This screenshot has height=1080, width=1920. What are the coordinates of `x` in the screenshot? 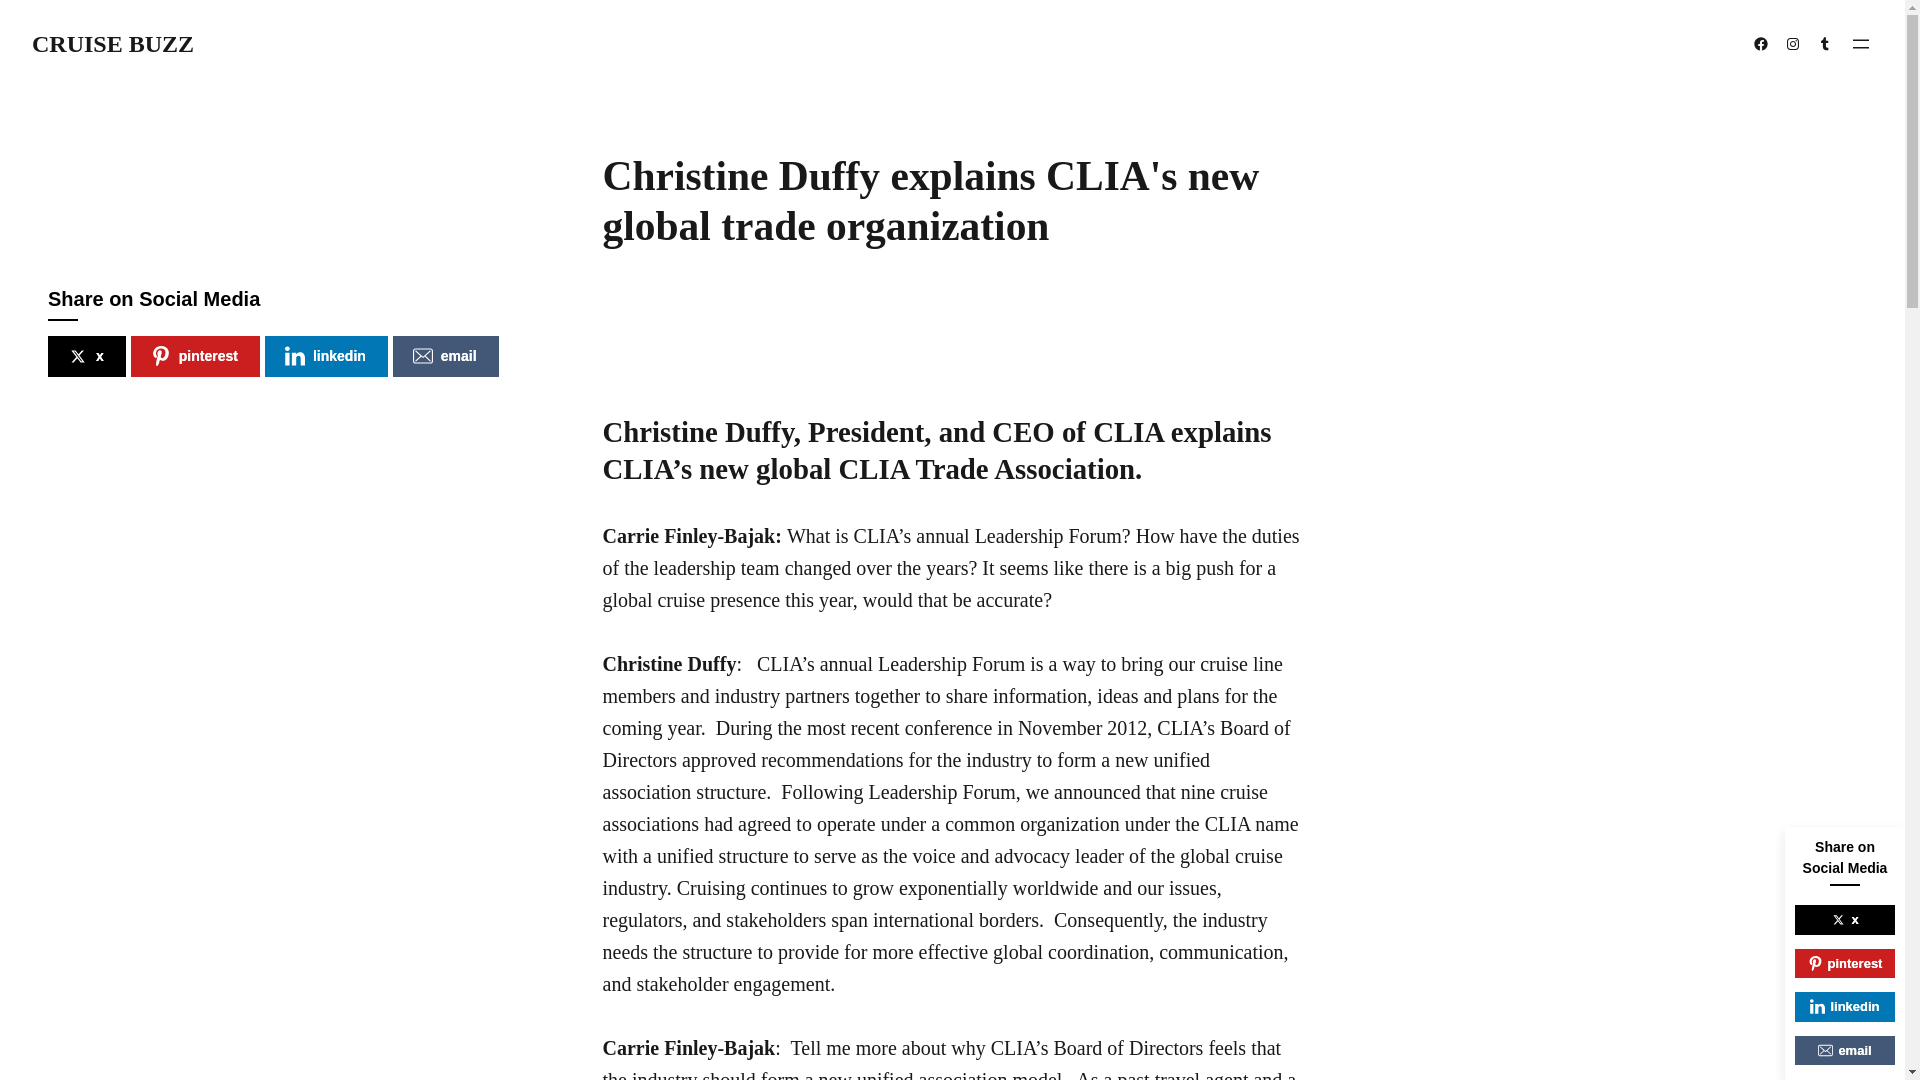 It's located at (87, 356).